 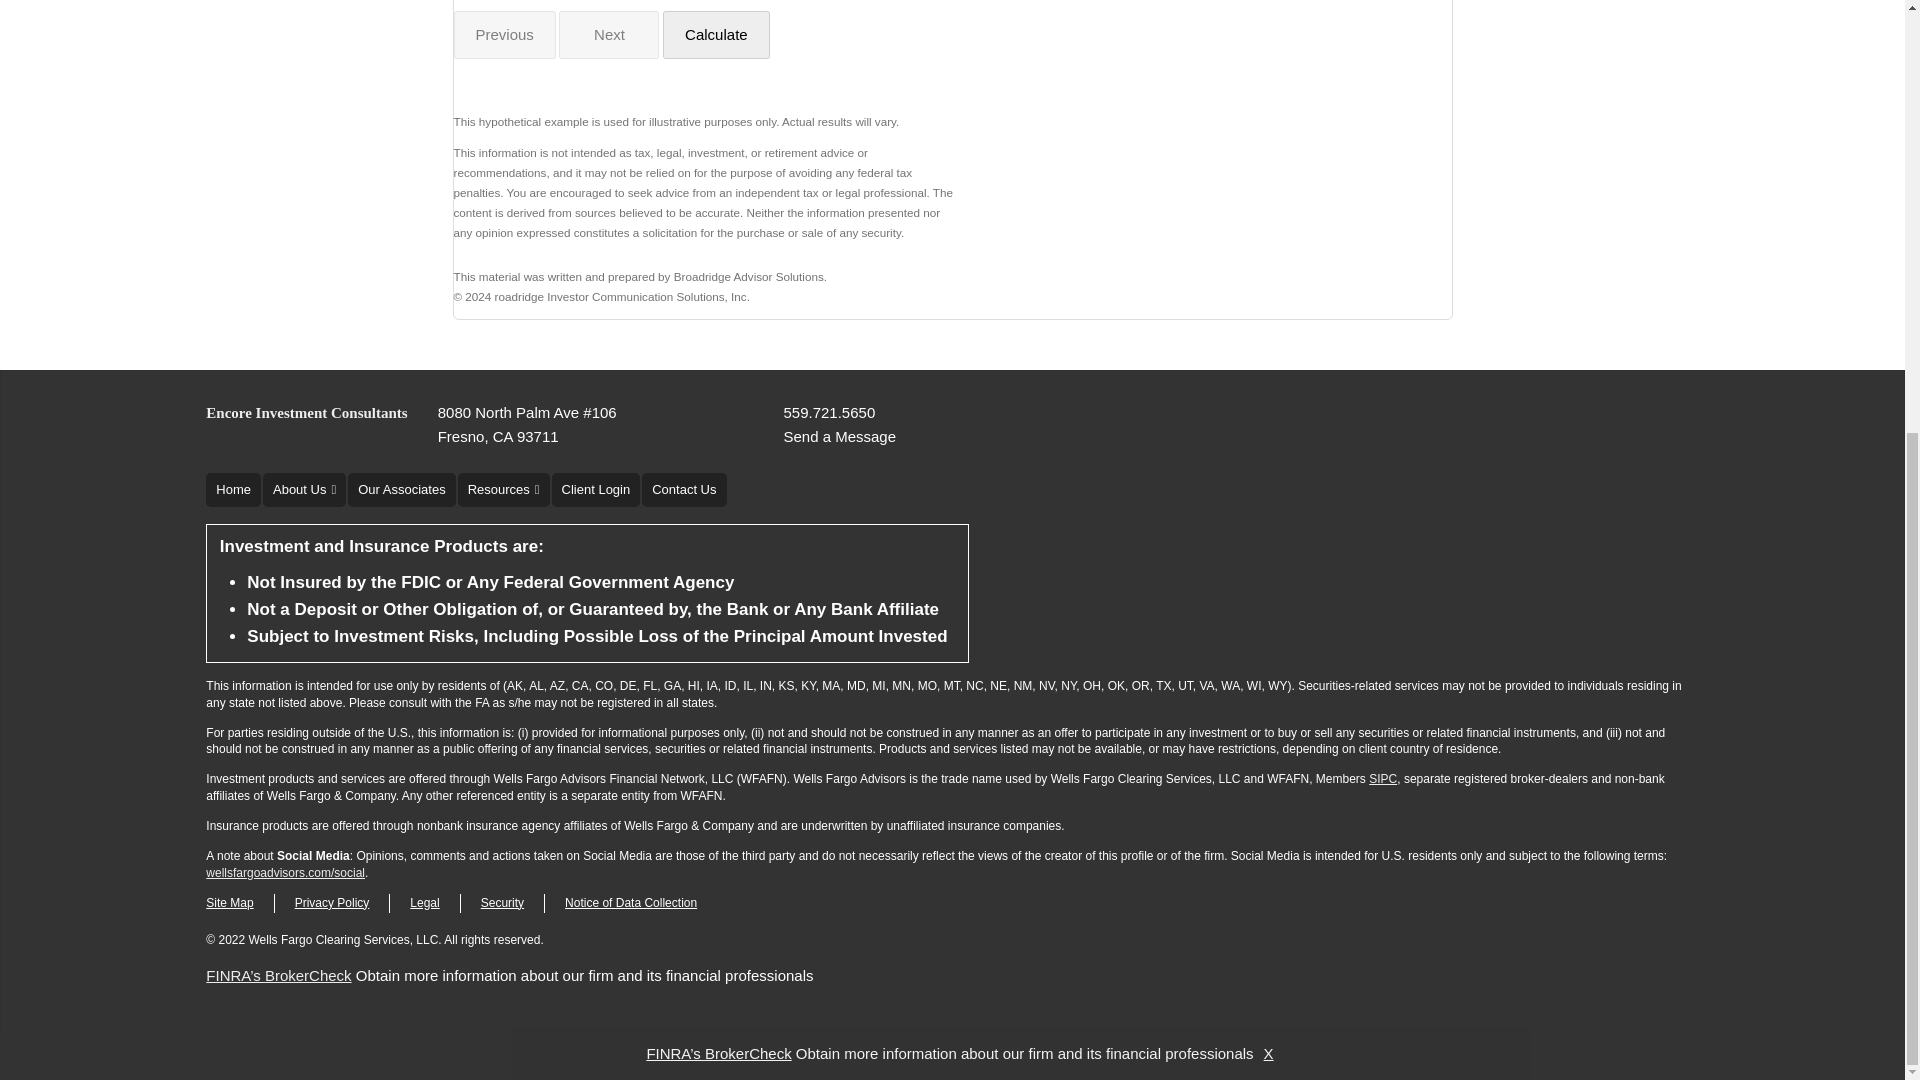 I want to click on 559.721.5650, so click(x=829, y=412).